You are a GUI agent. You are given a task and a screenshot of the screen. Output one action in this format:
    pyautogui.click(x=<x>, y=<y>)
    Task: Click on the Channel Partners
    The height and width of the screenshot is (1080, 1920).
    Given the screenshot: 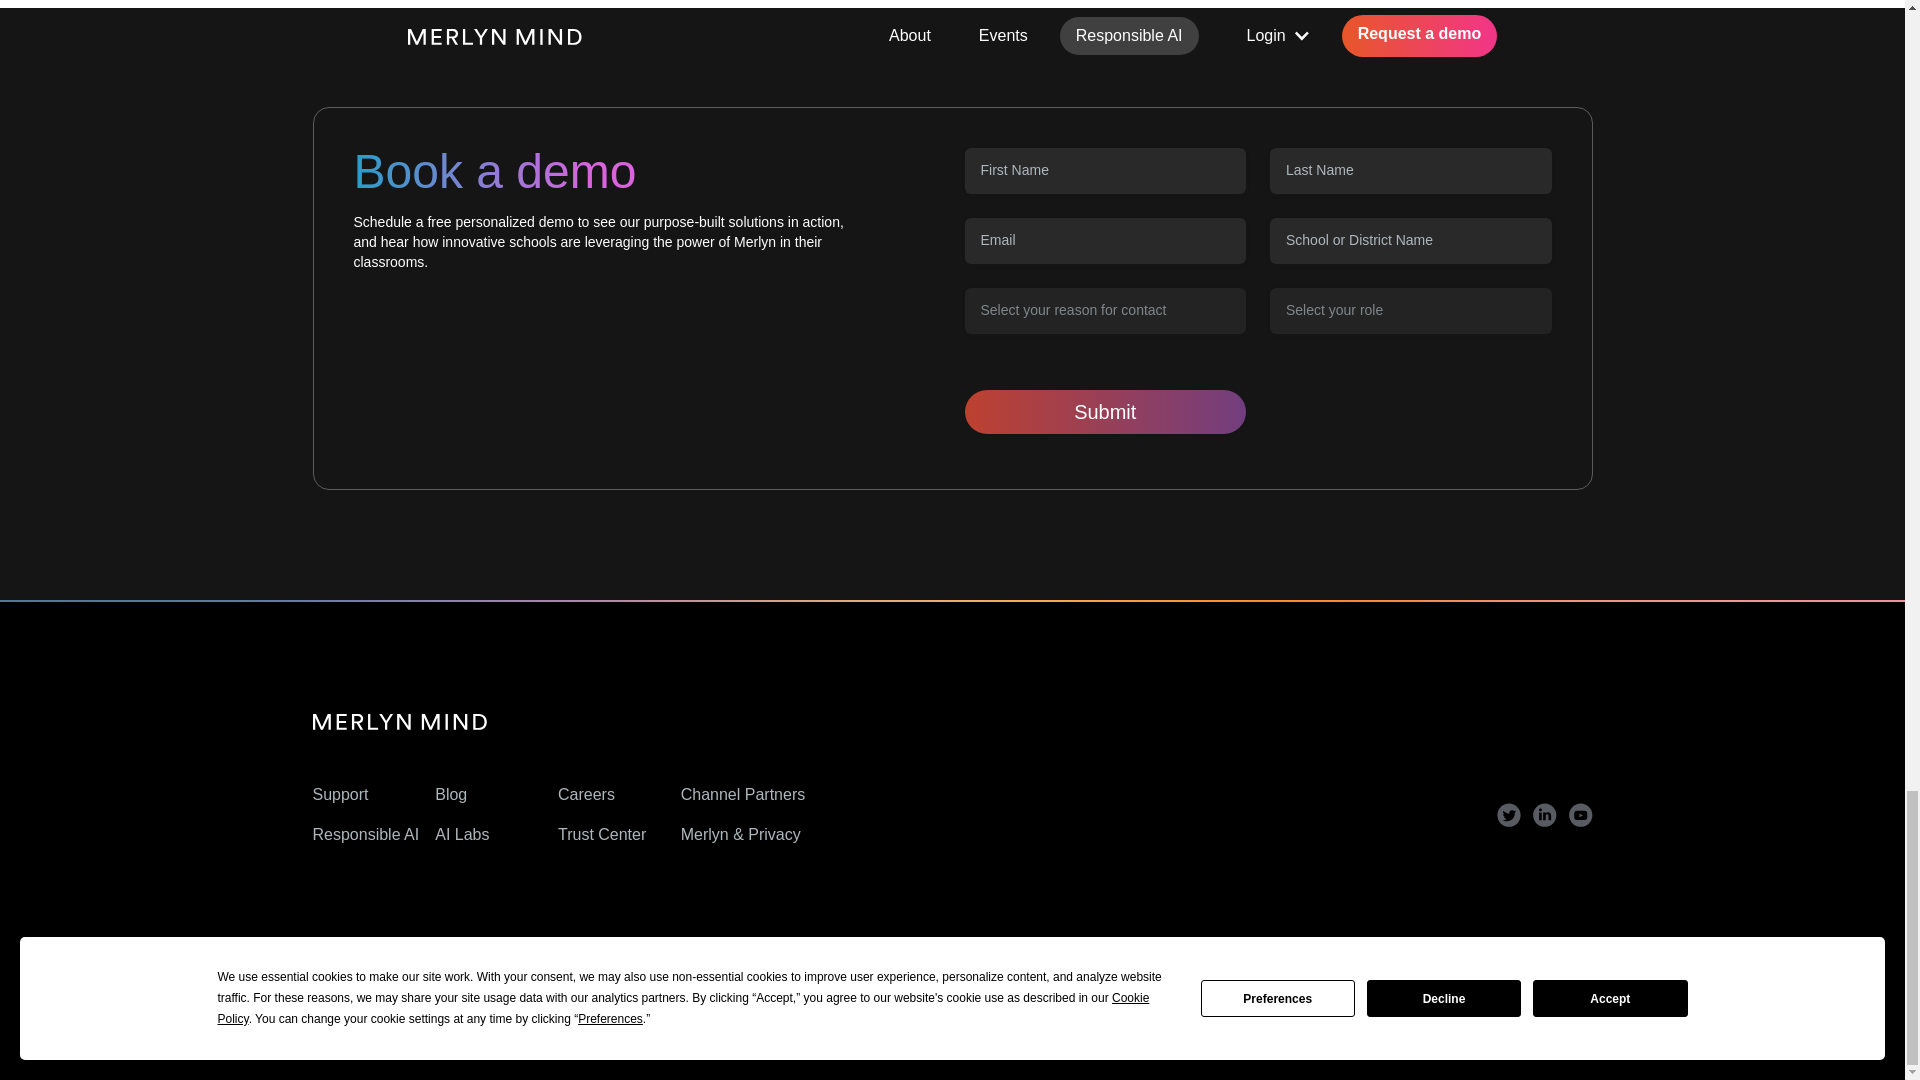 What is the action you would take?
    pyautogui.click(x=744, y=794)
    